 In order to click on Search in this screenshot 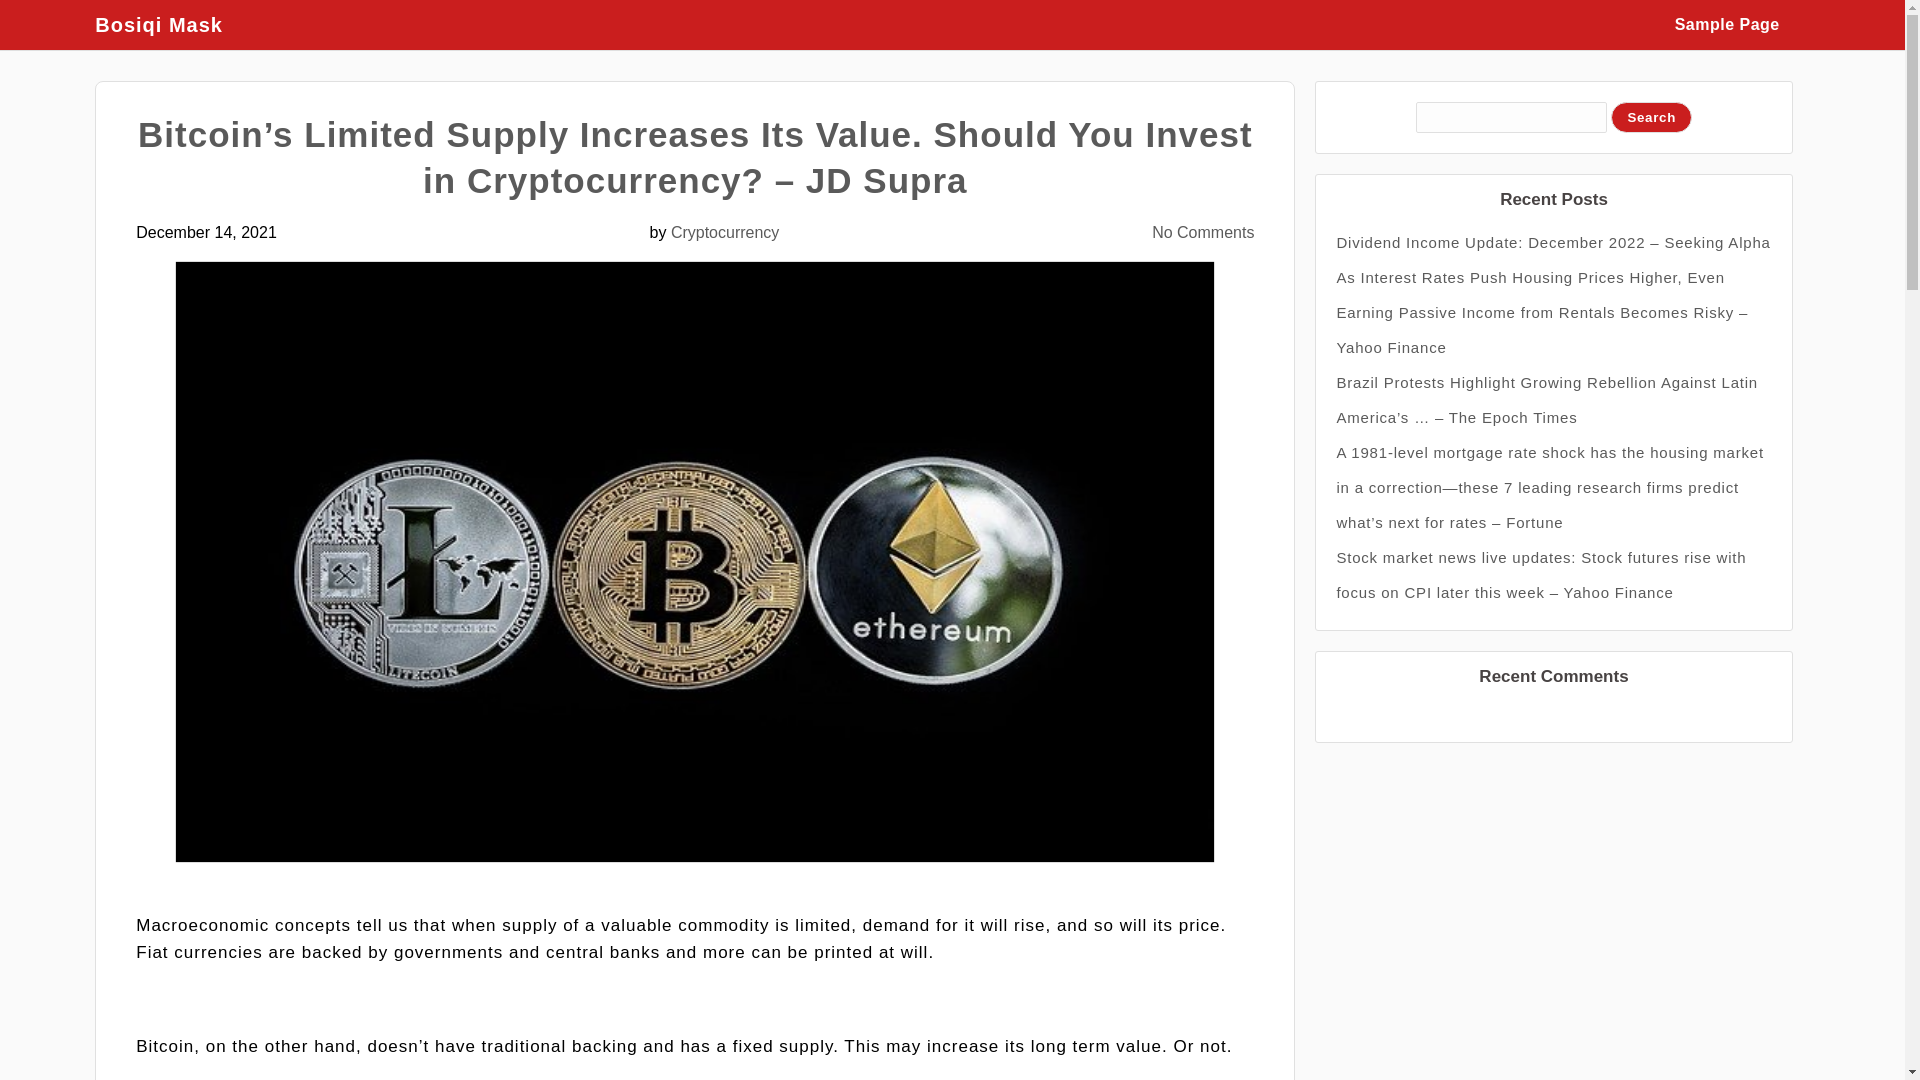, I will do `click(1650, 116)`.